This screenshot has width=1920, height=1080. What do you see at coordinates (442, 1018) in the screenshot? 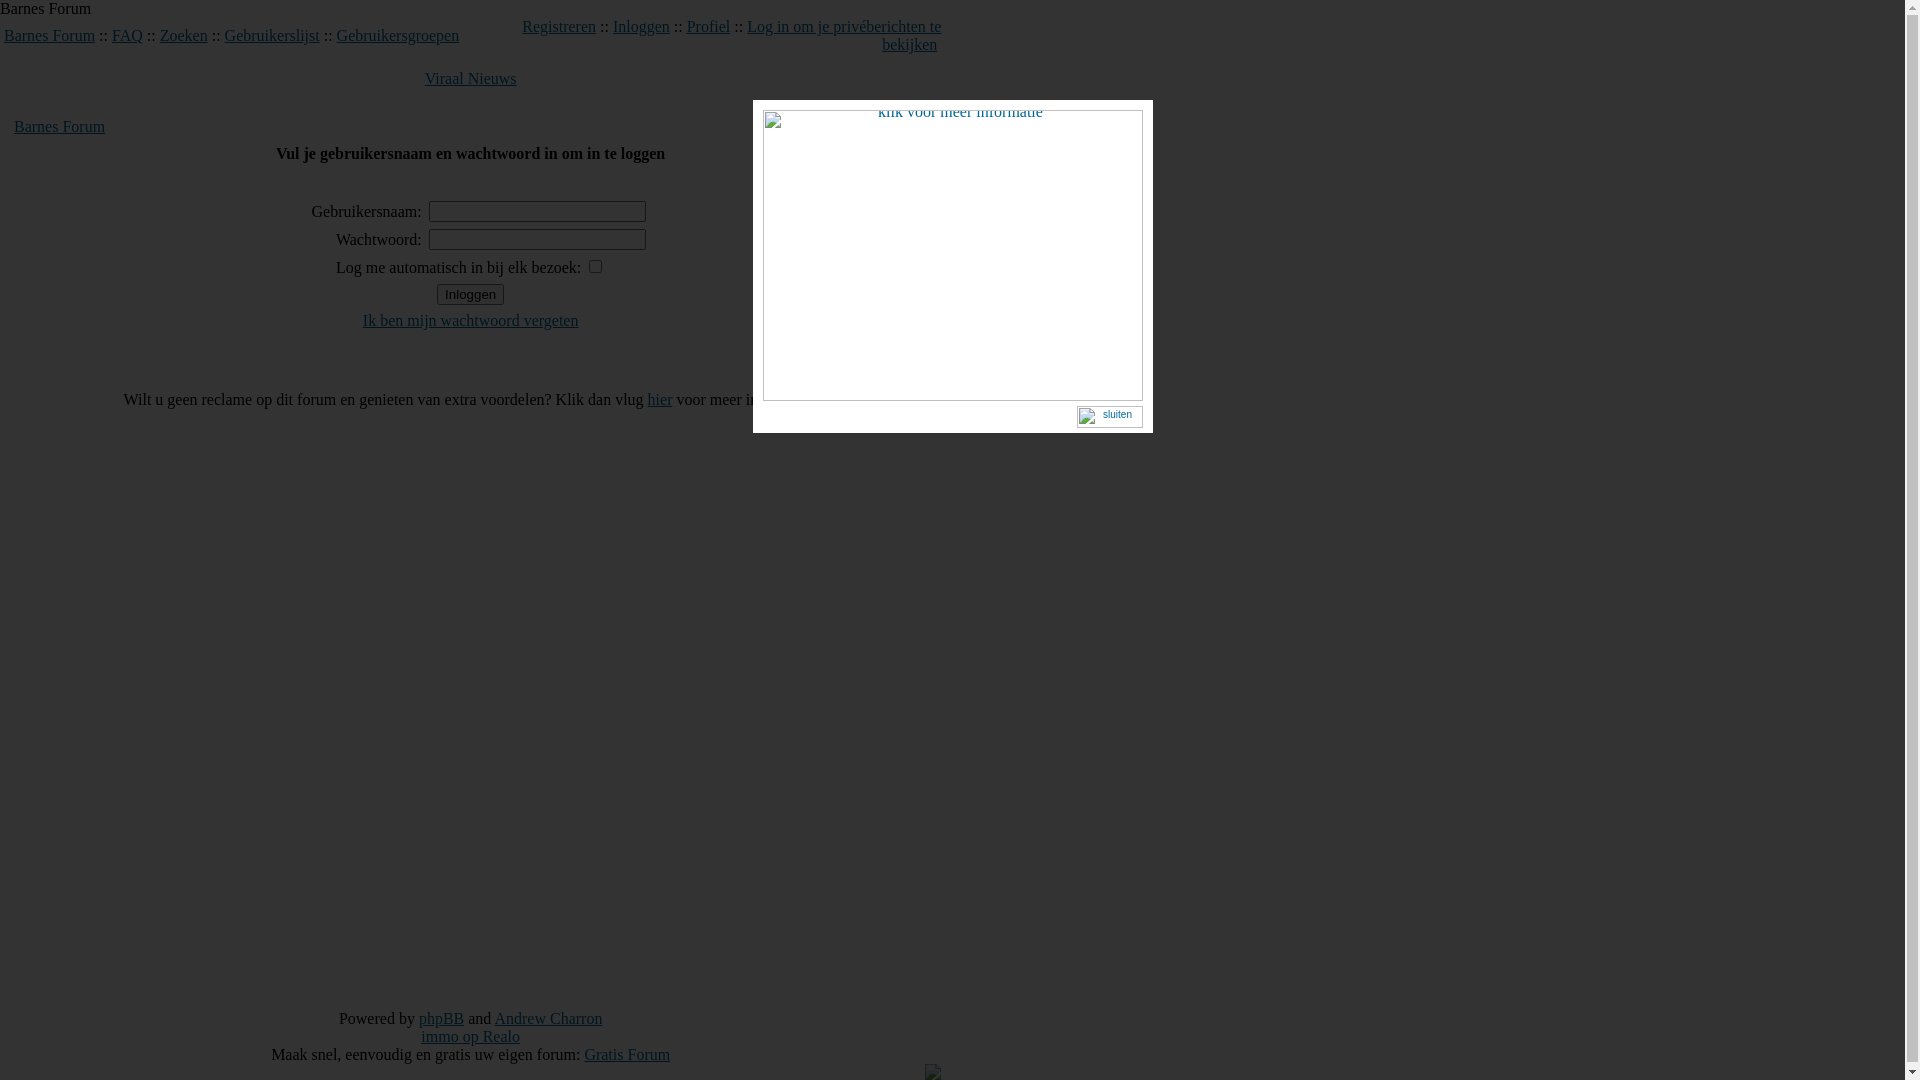
I see `phpBB` at bounding box center [442, 1018].